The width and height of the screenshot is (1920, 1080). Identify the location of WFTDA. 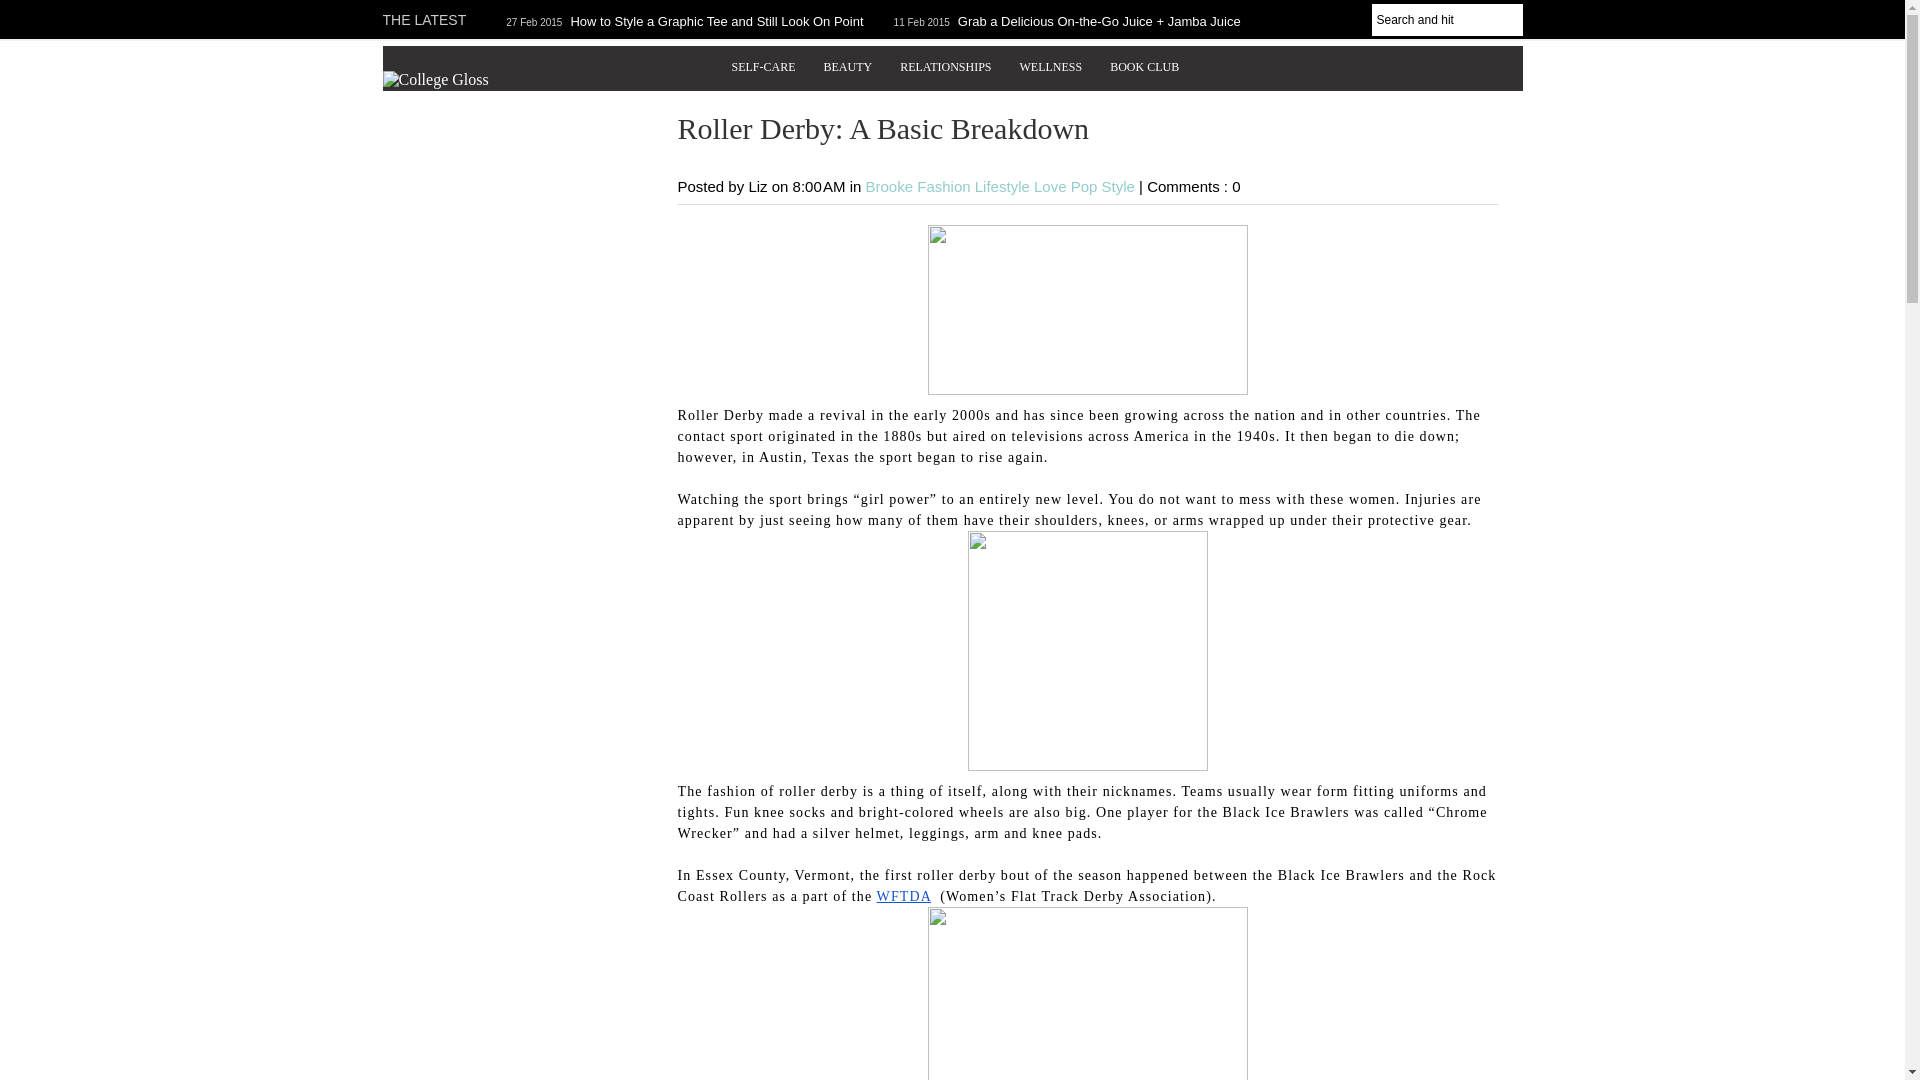
(904, 896).